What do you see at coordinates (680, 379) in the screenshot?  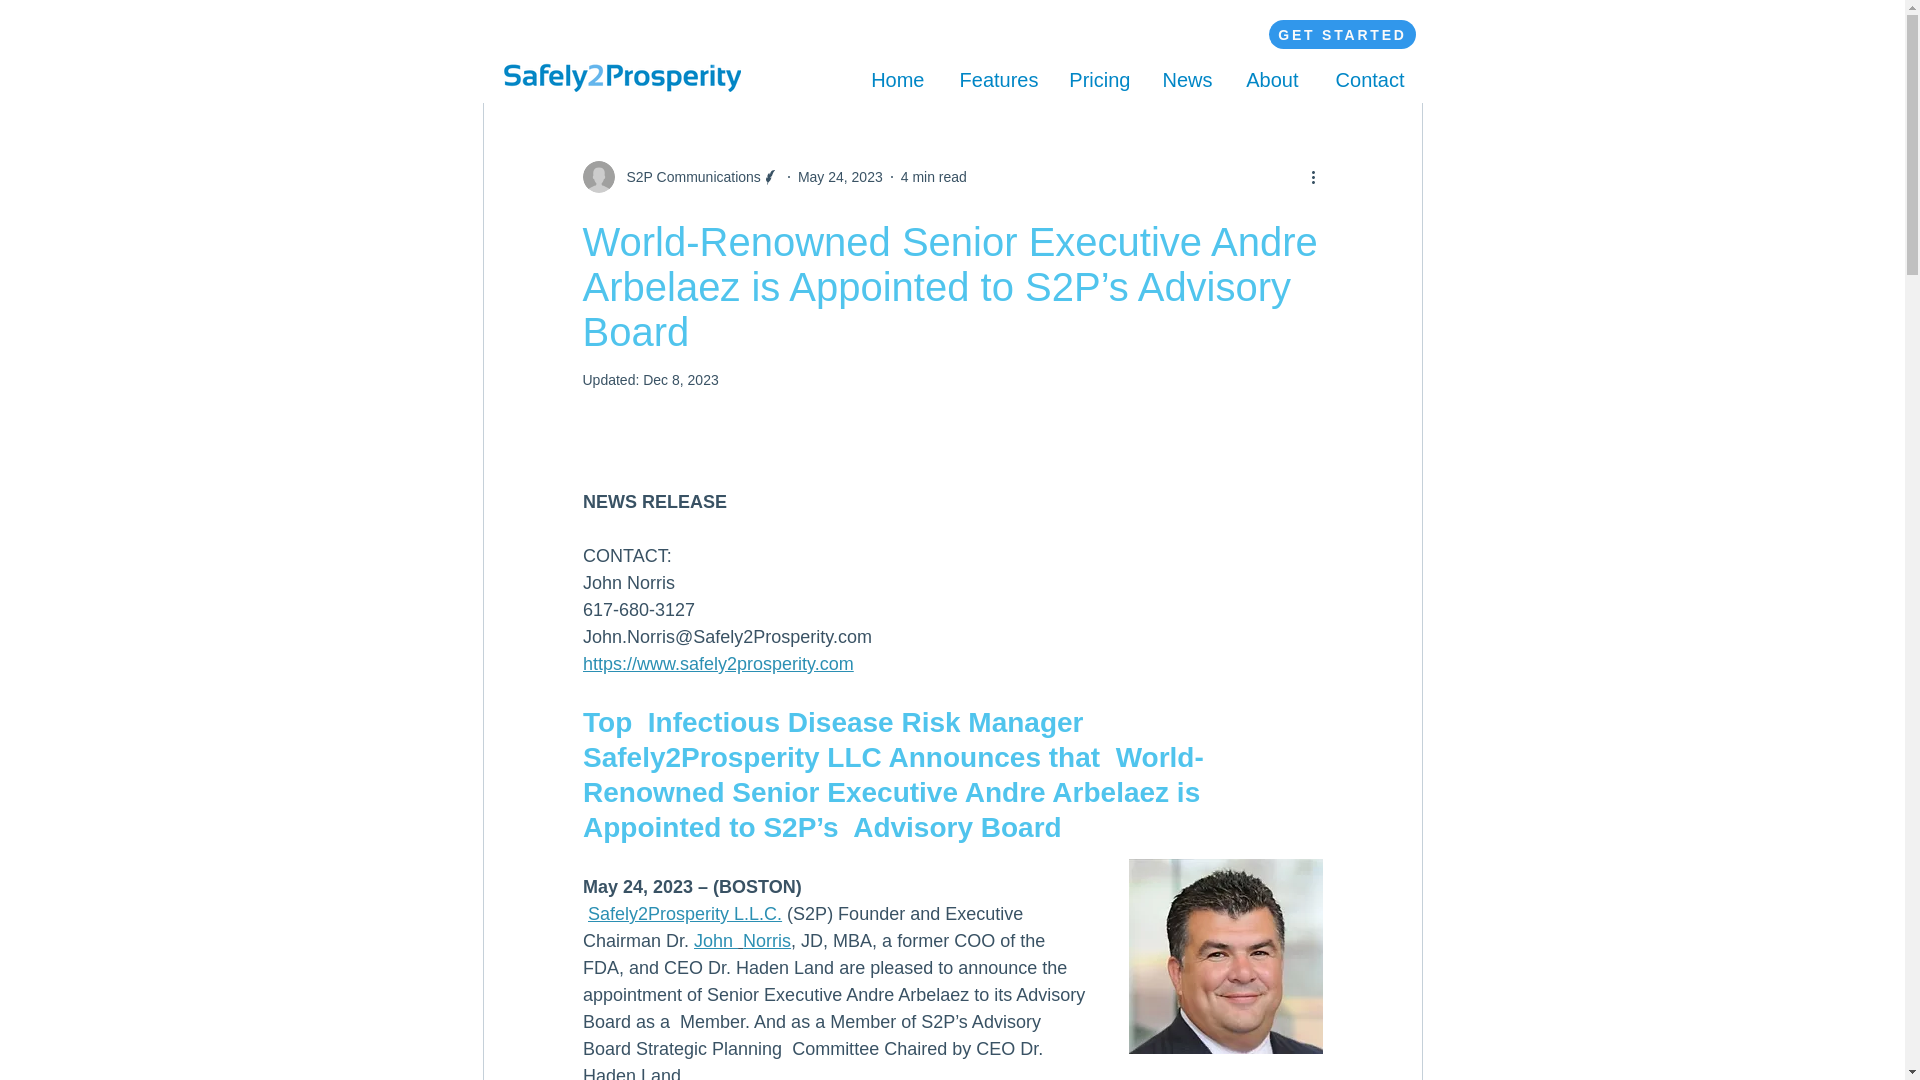 I see `Dec 8, 2023` at bounding box center [680, 379].